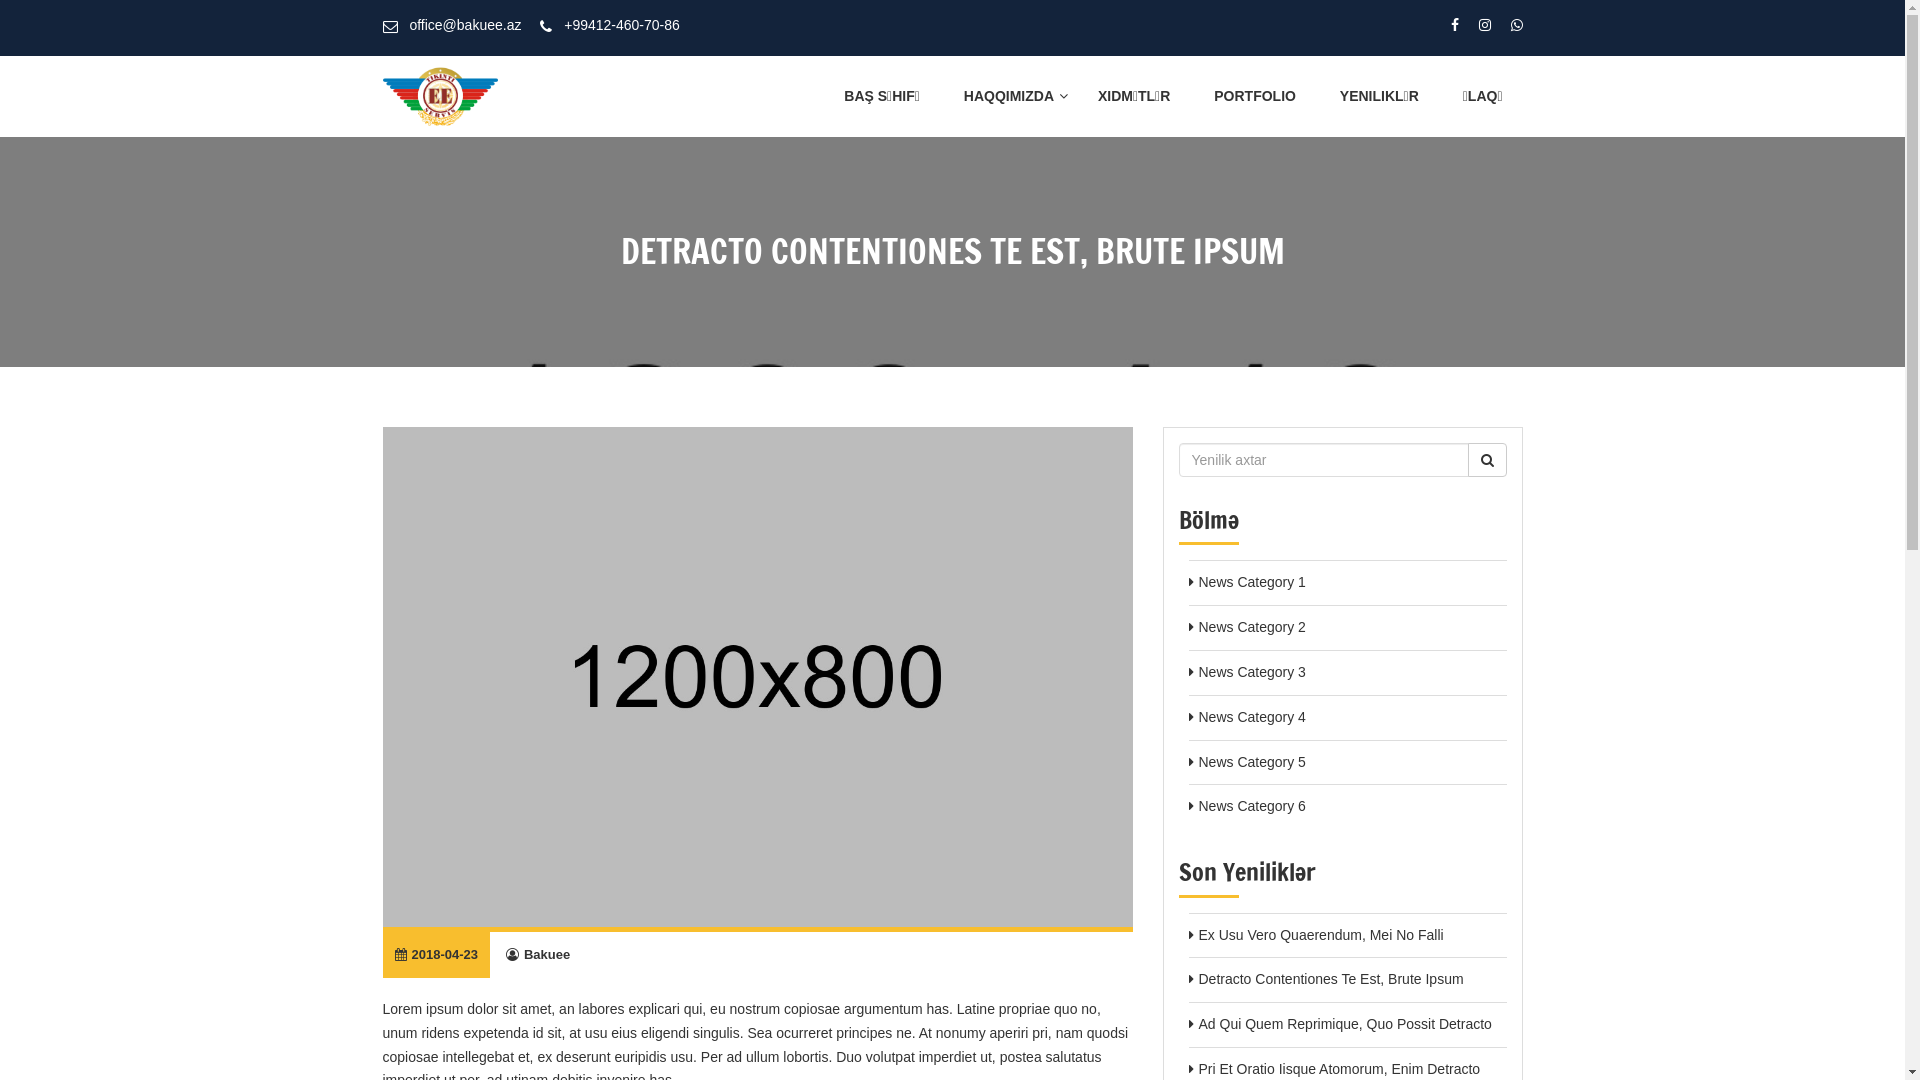 This screenshot has height=1080, width=1920. I want to click on Ad Qui Quem Reprimique, Quo Possit Detracto, so click(1344, 1024).